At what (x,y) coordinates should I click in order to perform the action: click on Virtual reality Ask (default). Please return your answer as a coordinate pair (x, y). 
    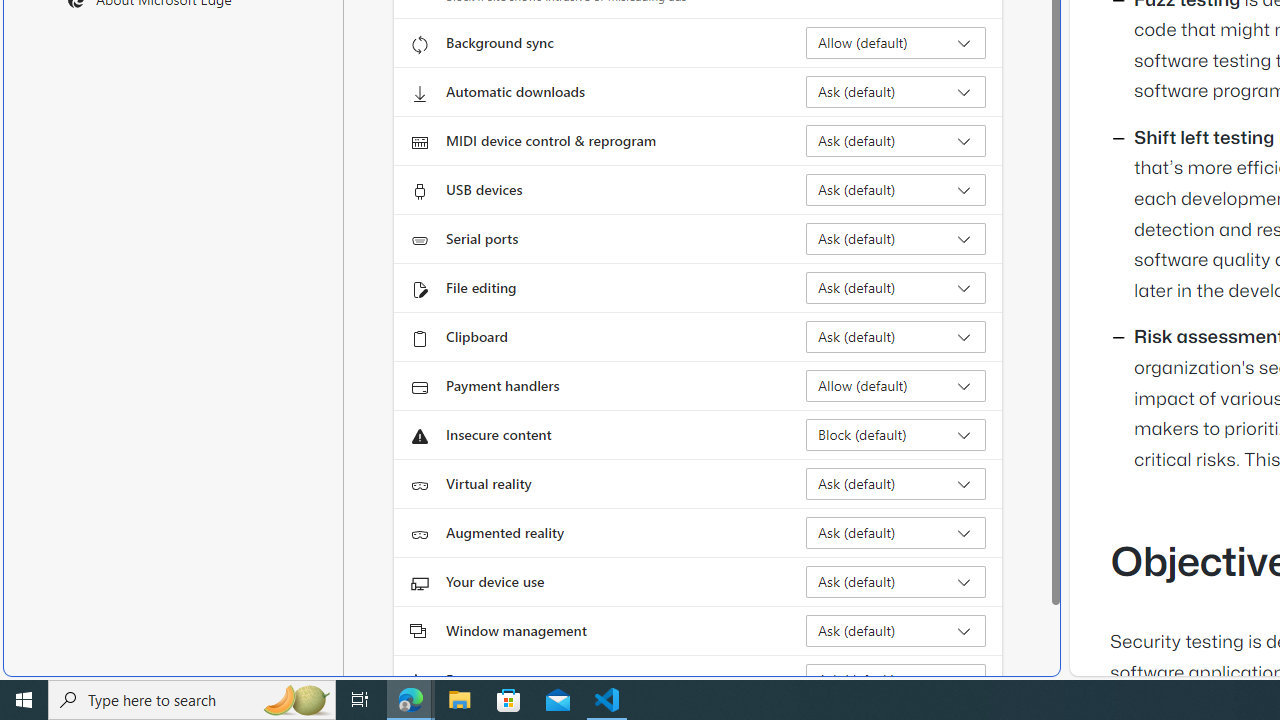
    Looking at the image, I should click on (896, 484).